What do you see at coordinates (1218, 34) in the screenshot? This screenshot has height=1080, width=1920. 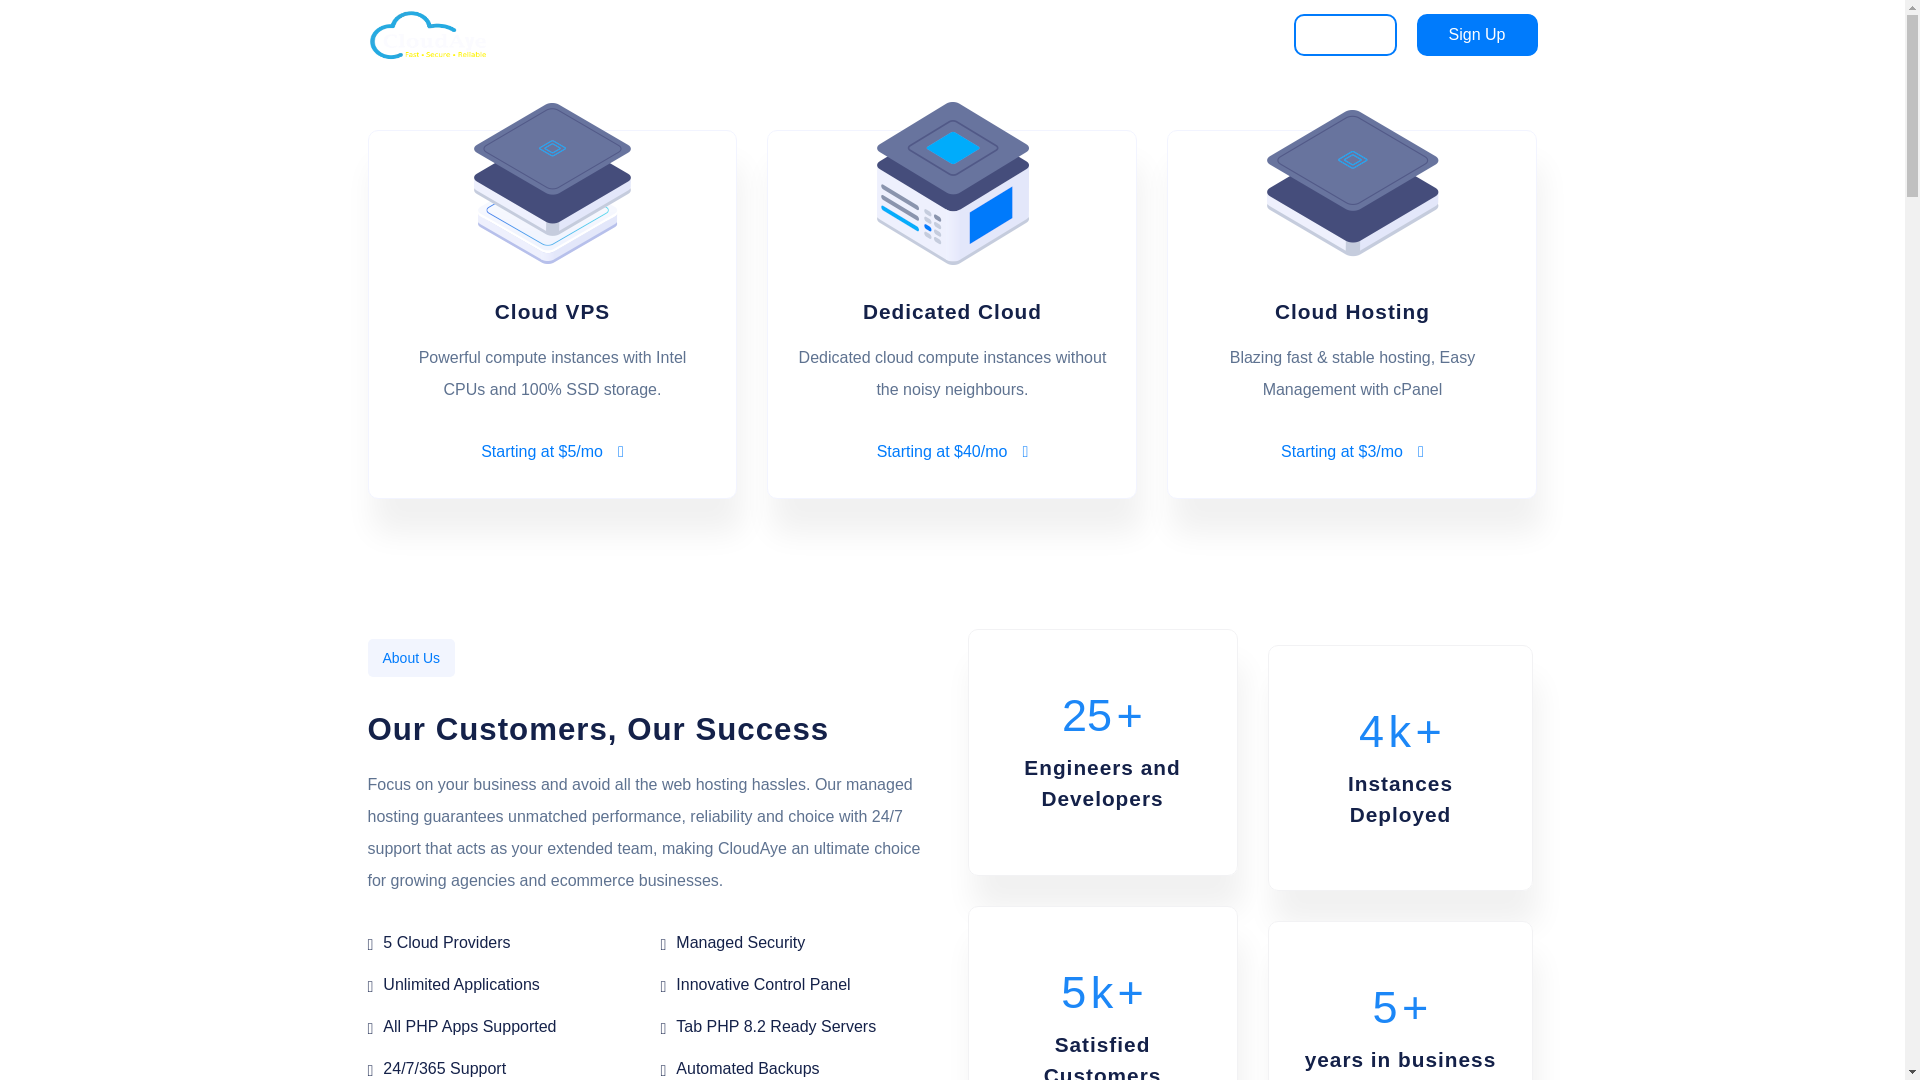 I see `Company` at bounding box center [1218, 34].